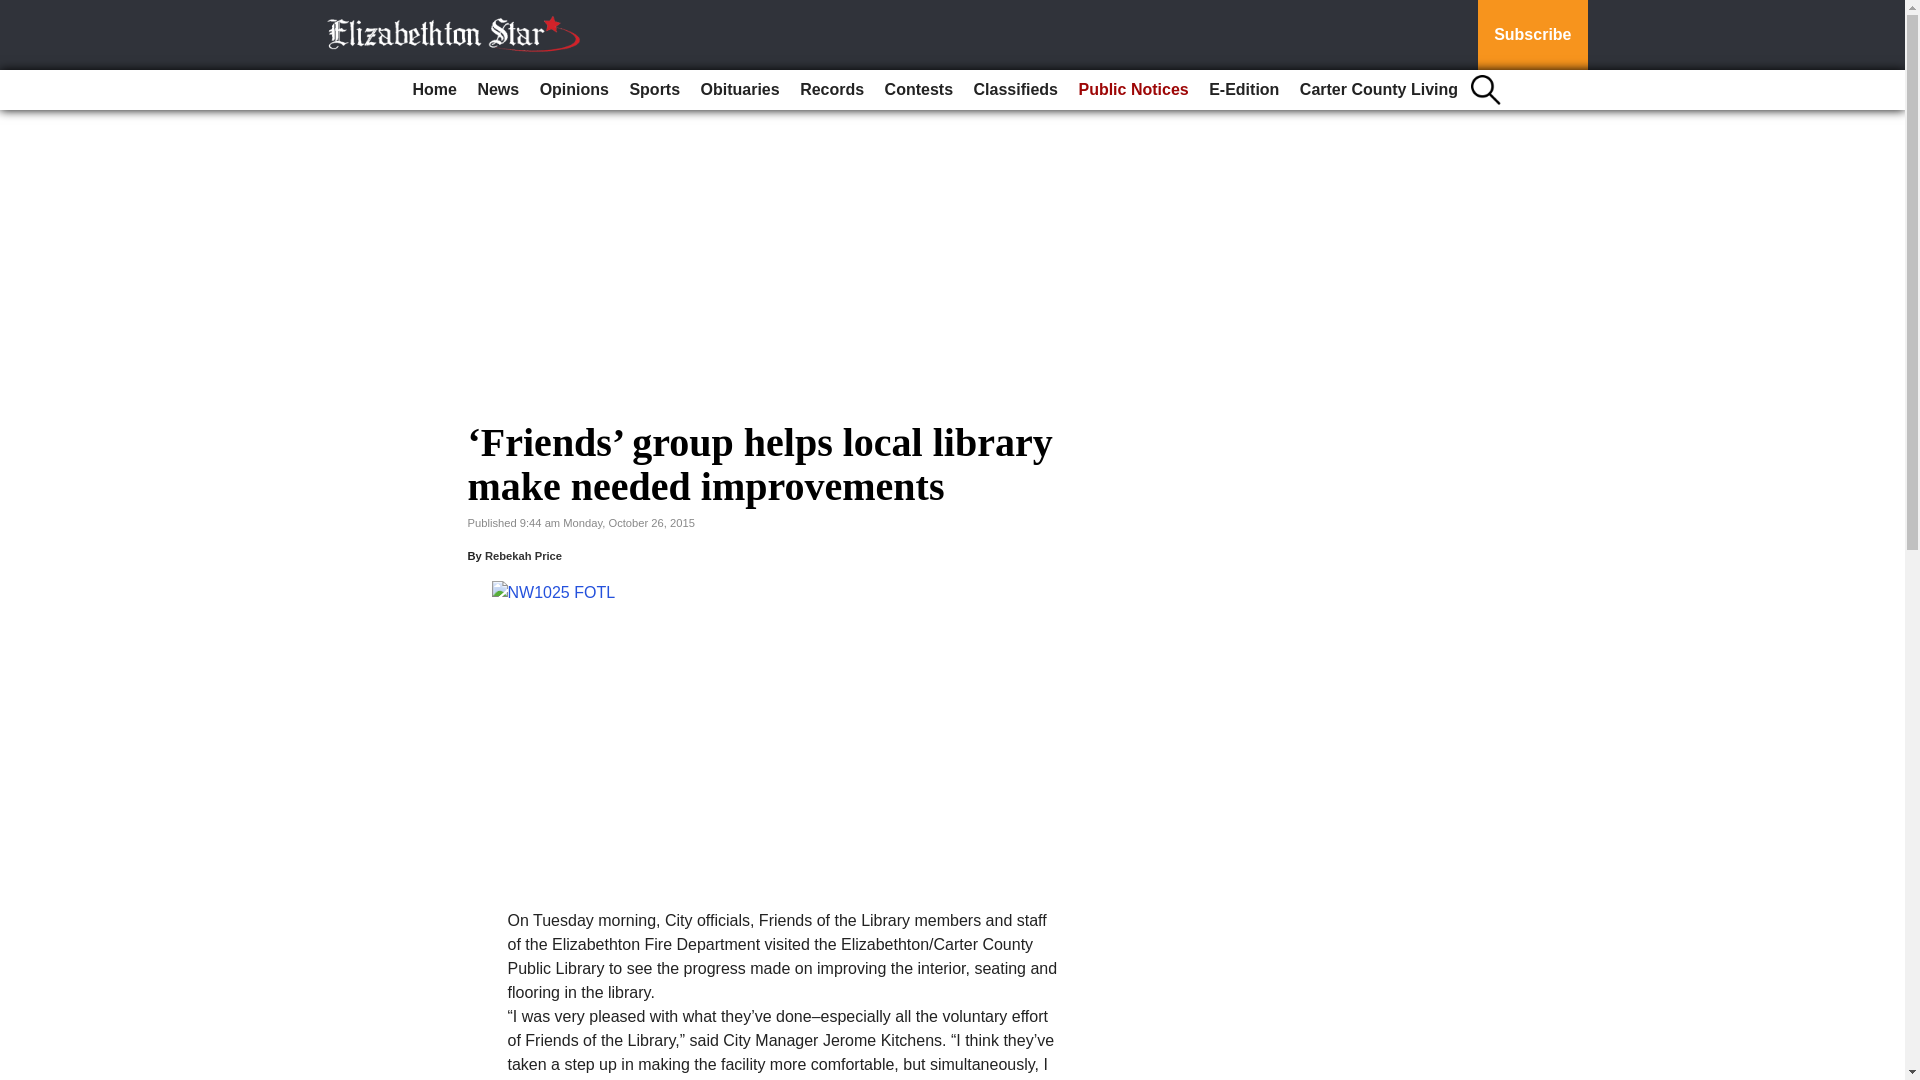  I want to click on Public Notices, so click(1132, 90).